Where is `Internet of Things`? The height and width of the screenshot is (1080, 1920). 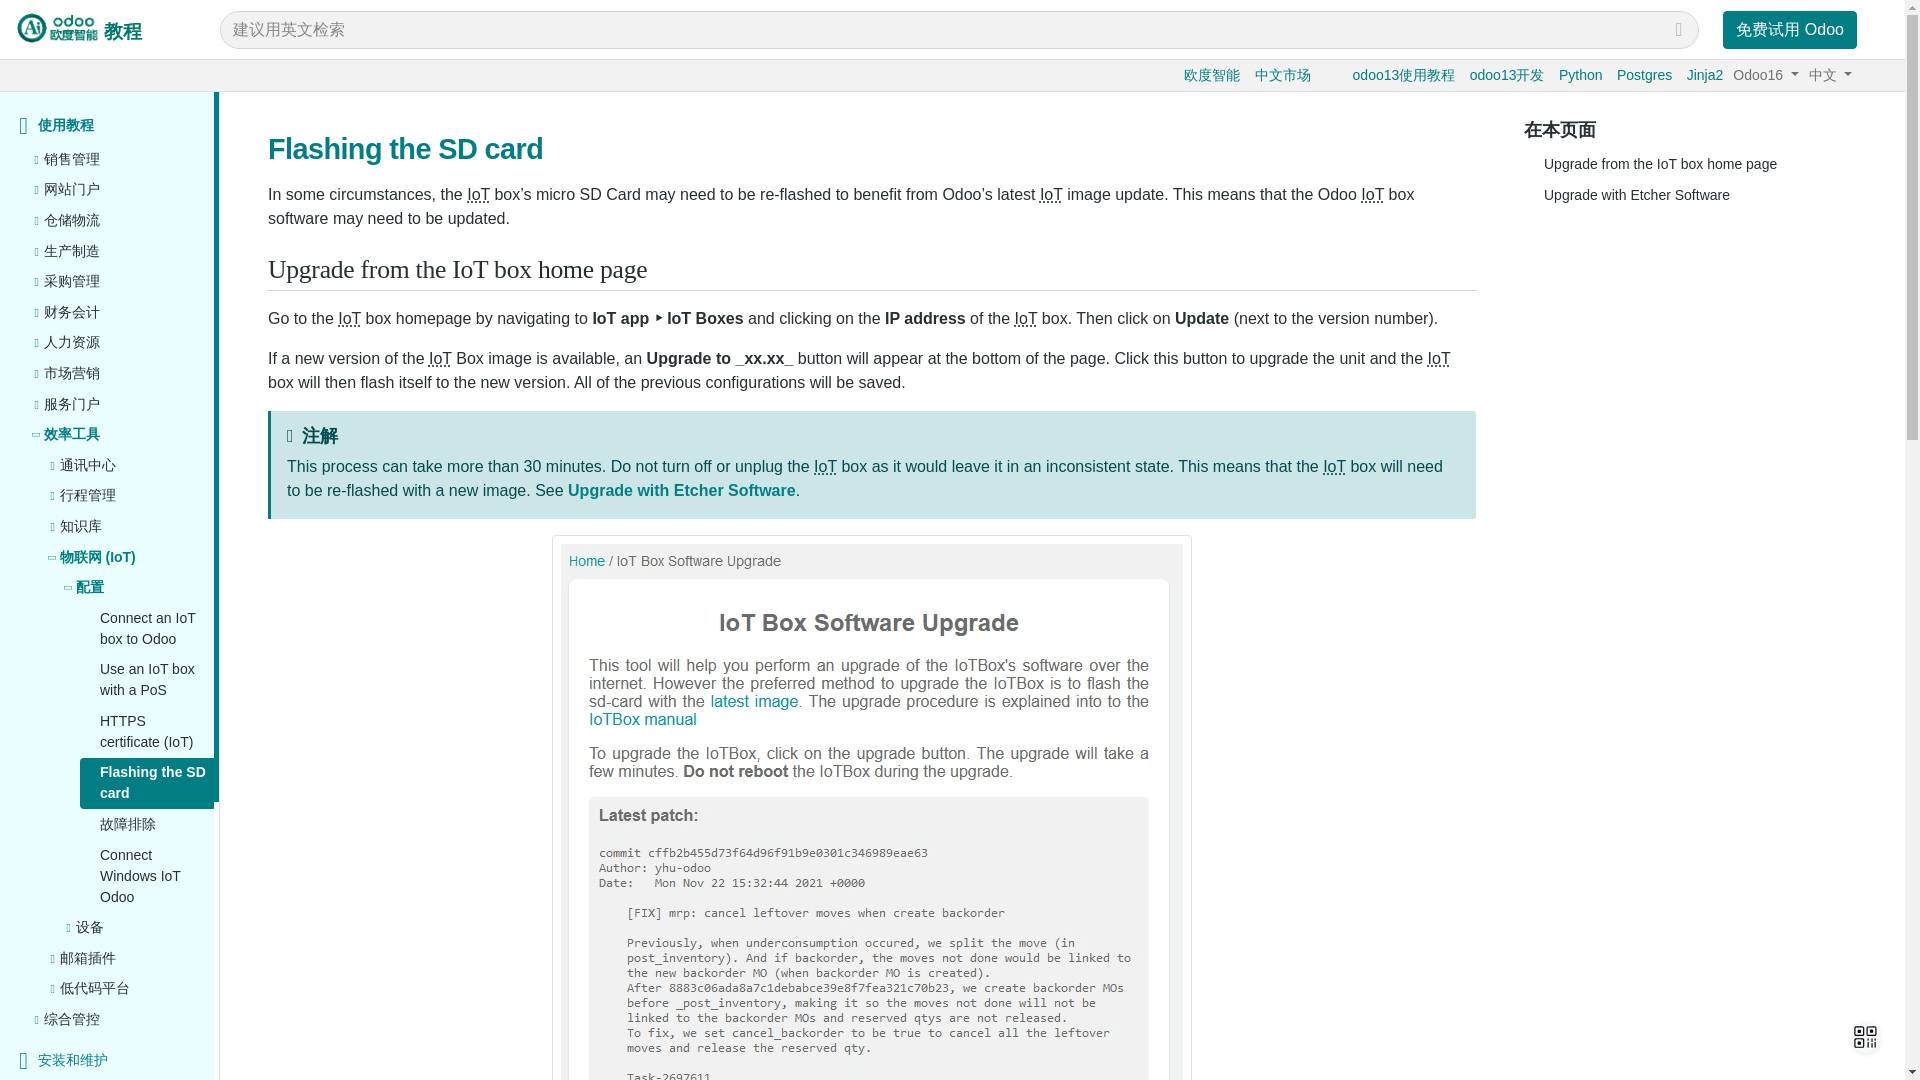 Internet of Things is located at coordinates (1026, 318).